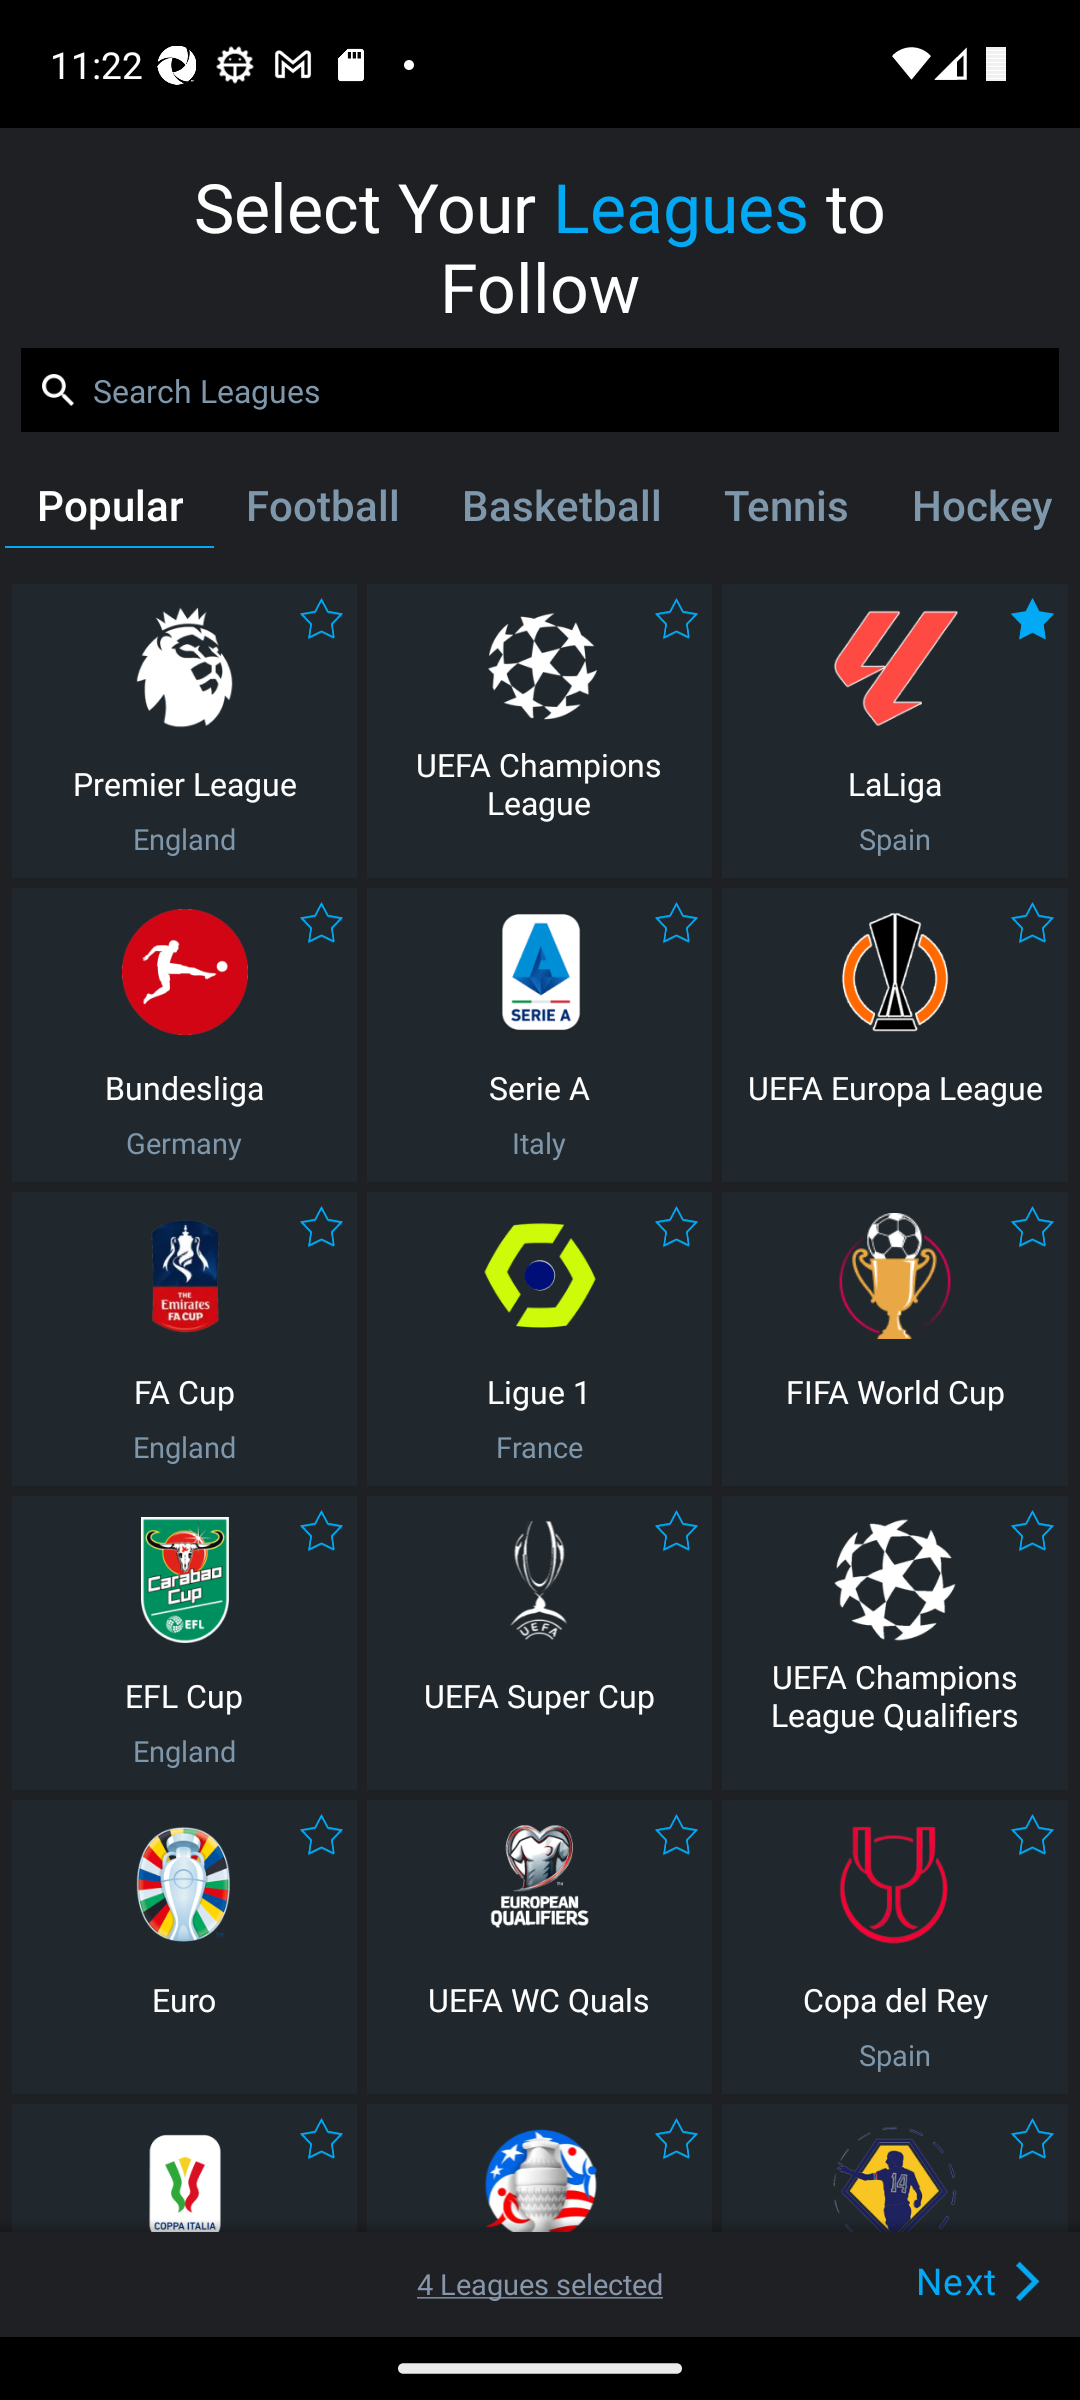  I want to click on UEFA Europa League, so click(895, 1034).